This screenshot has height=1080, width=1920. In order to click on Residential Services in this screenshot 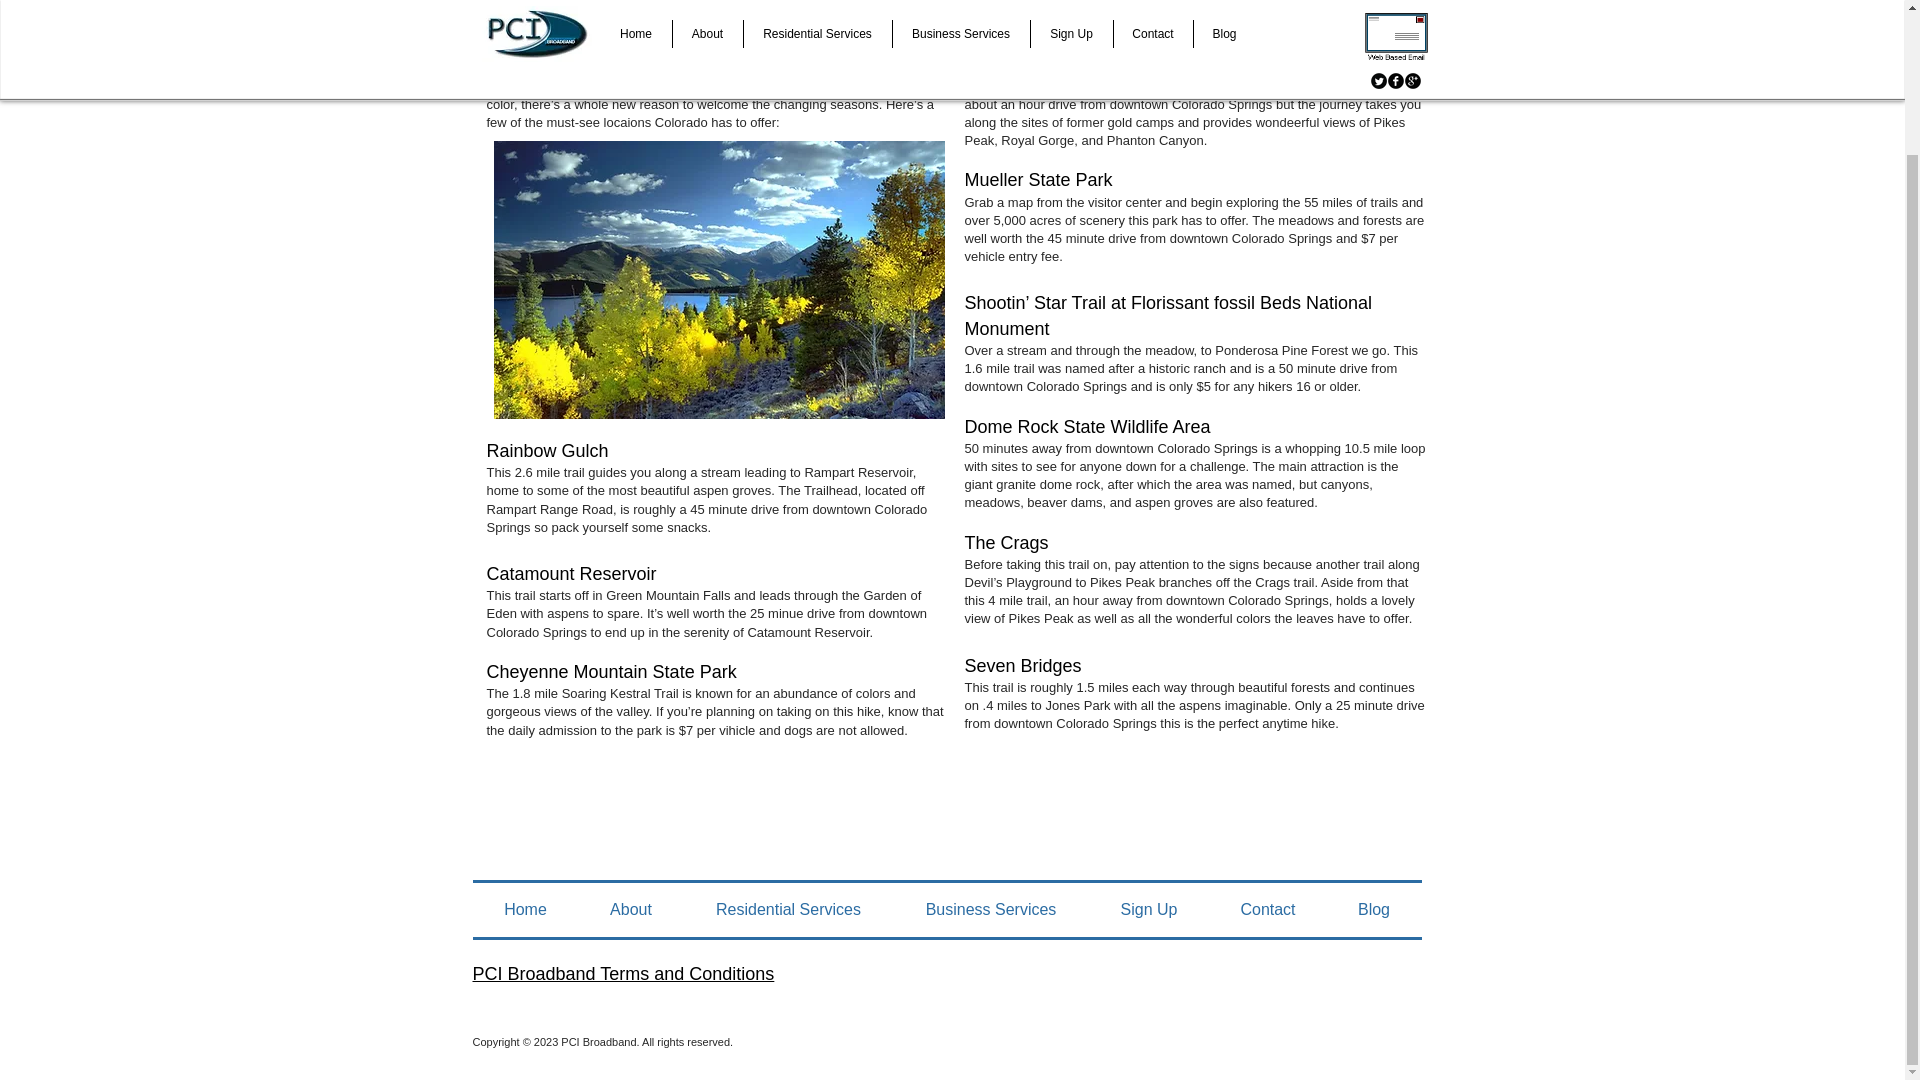, I will do `click(788, 910)`.